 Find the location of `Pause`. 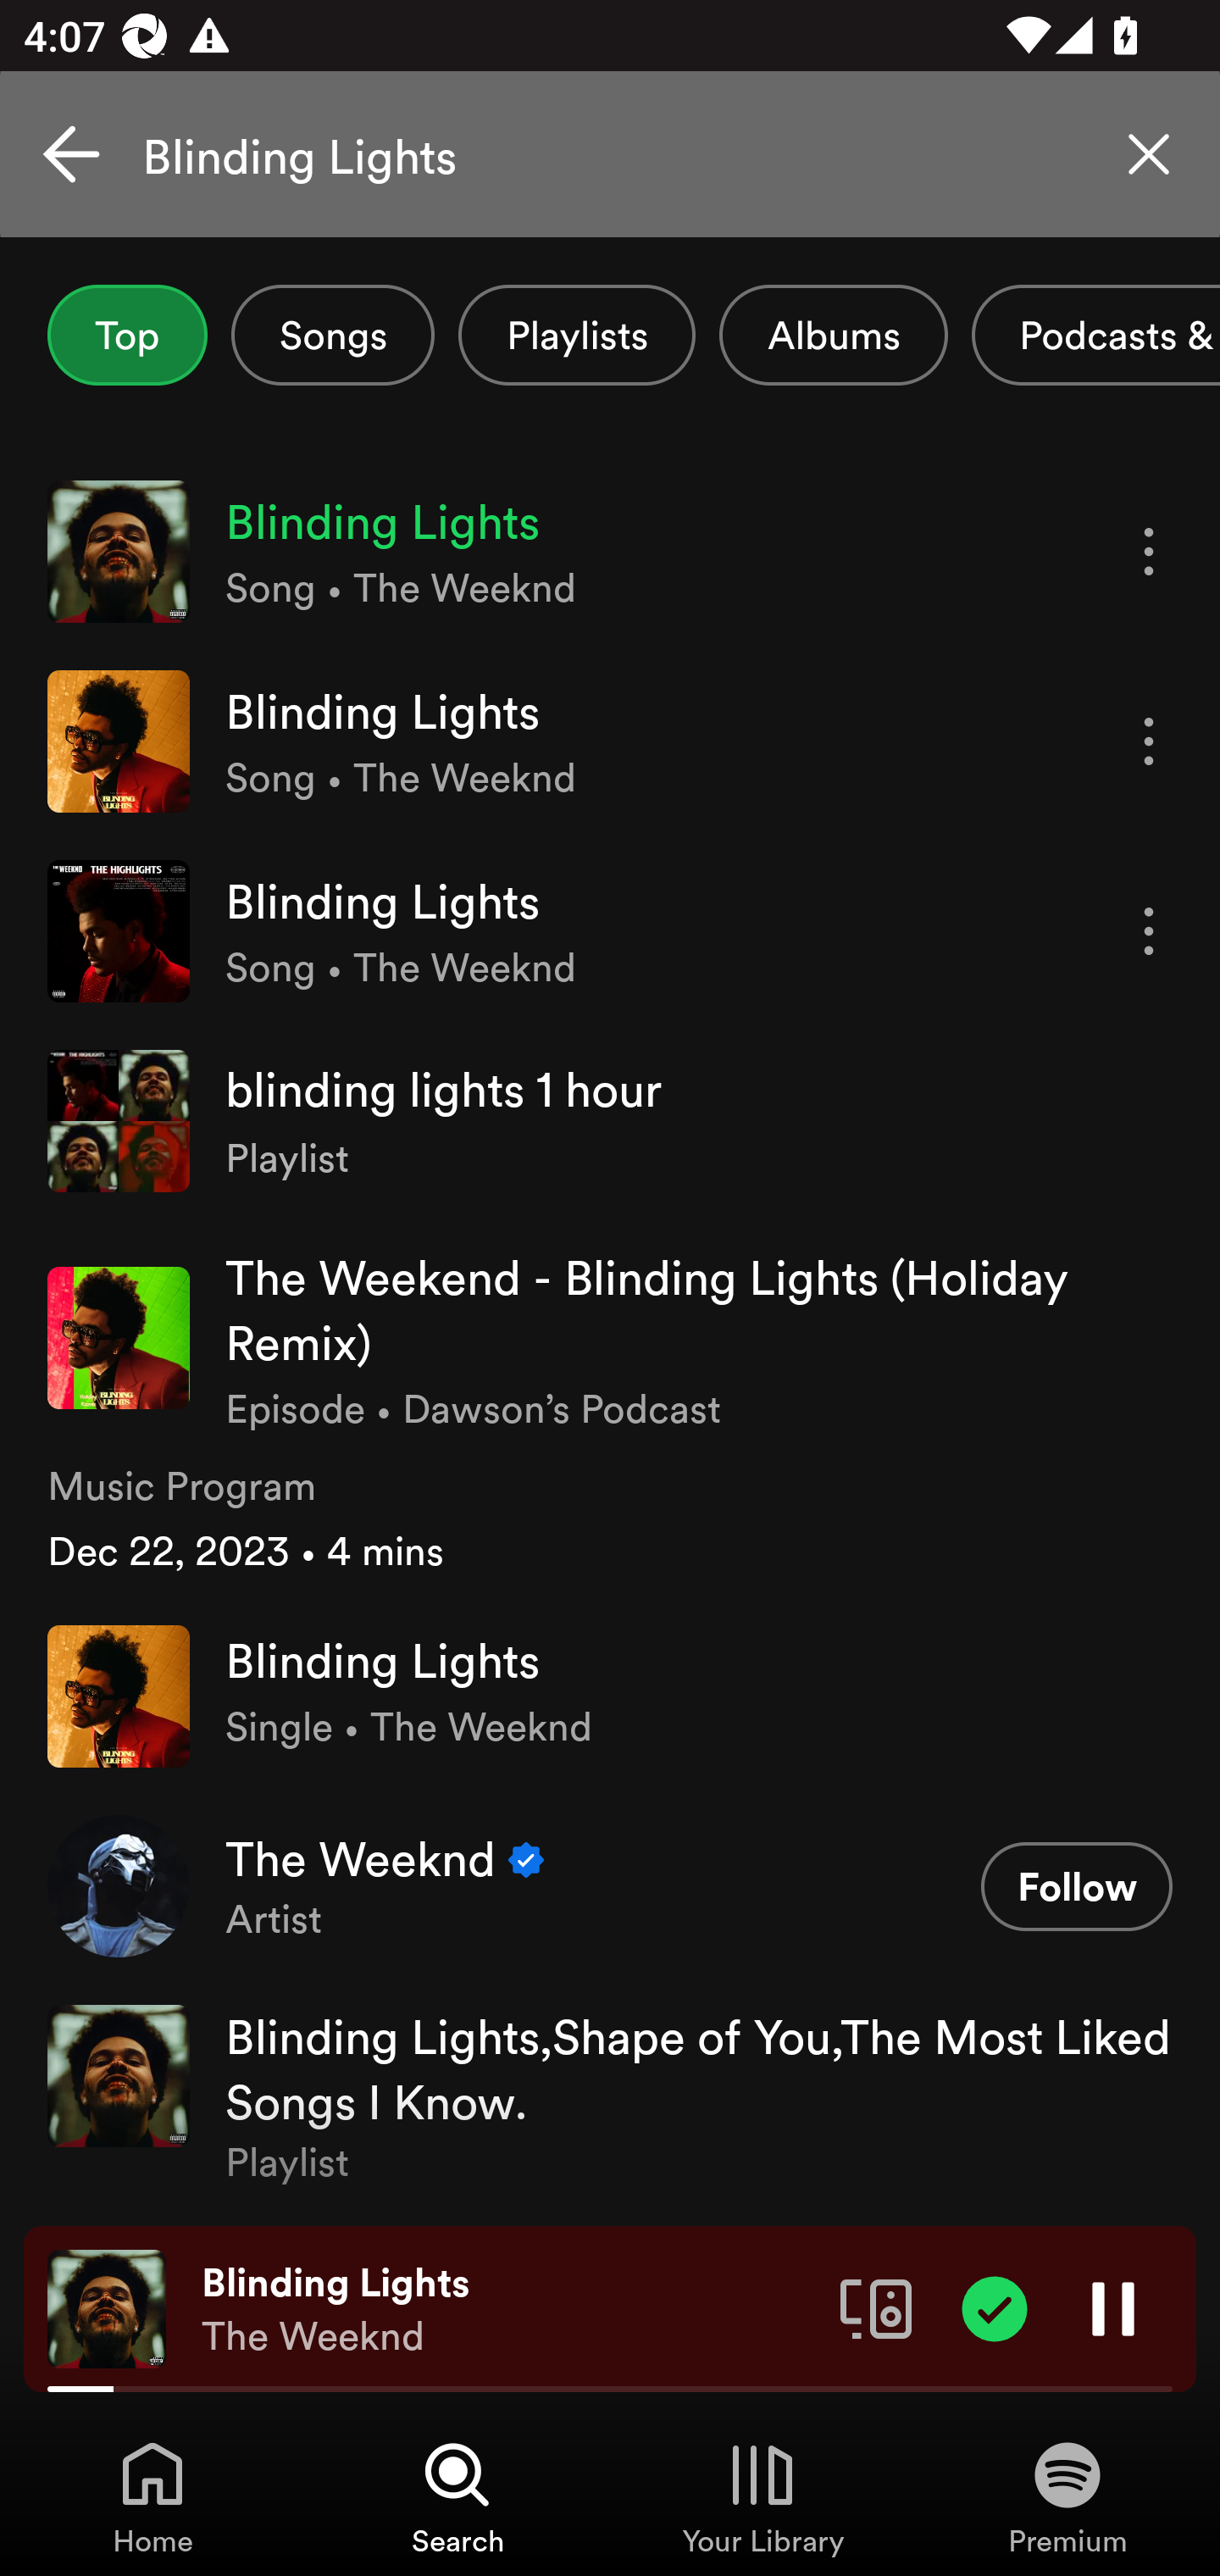

Pause is located at coordinates (1113, 2307).